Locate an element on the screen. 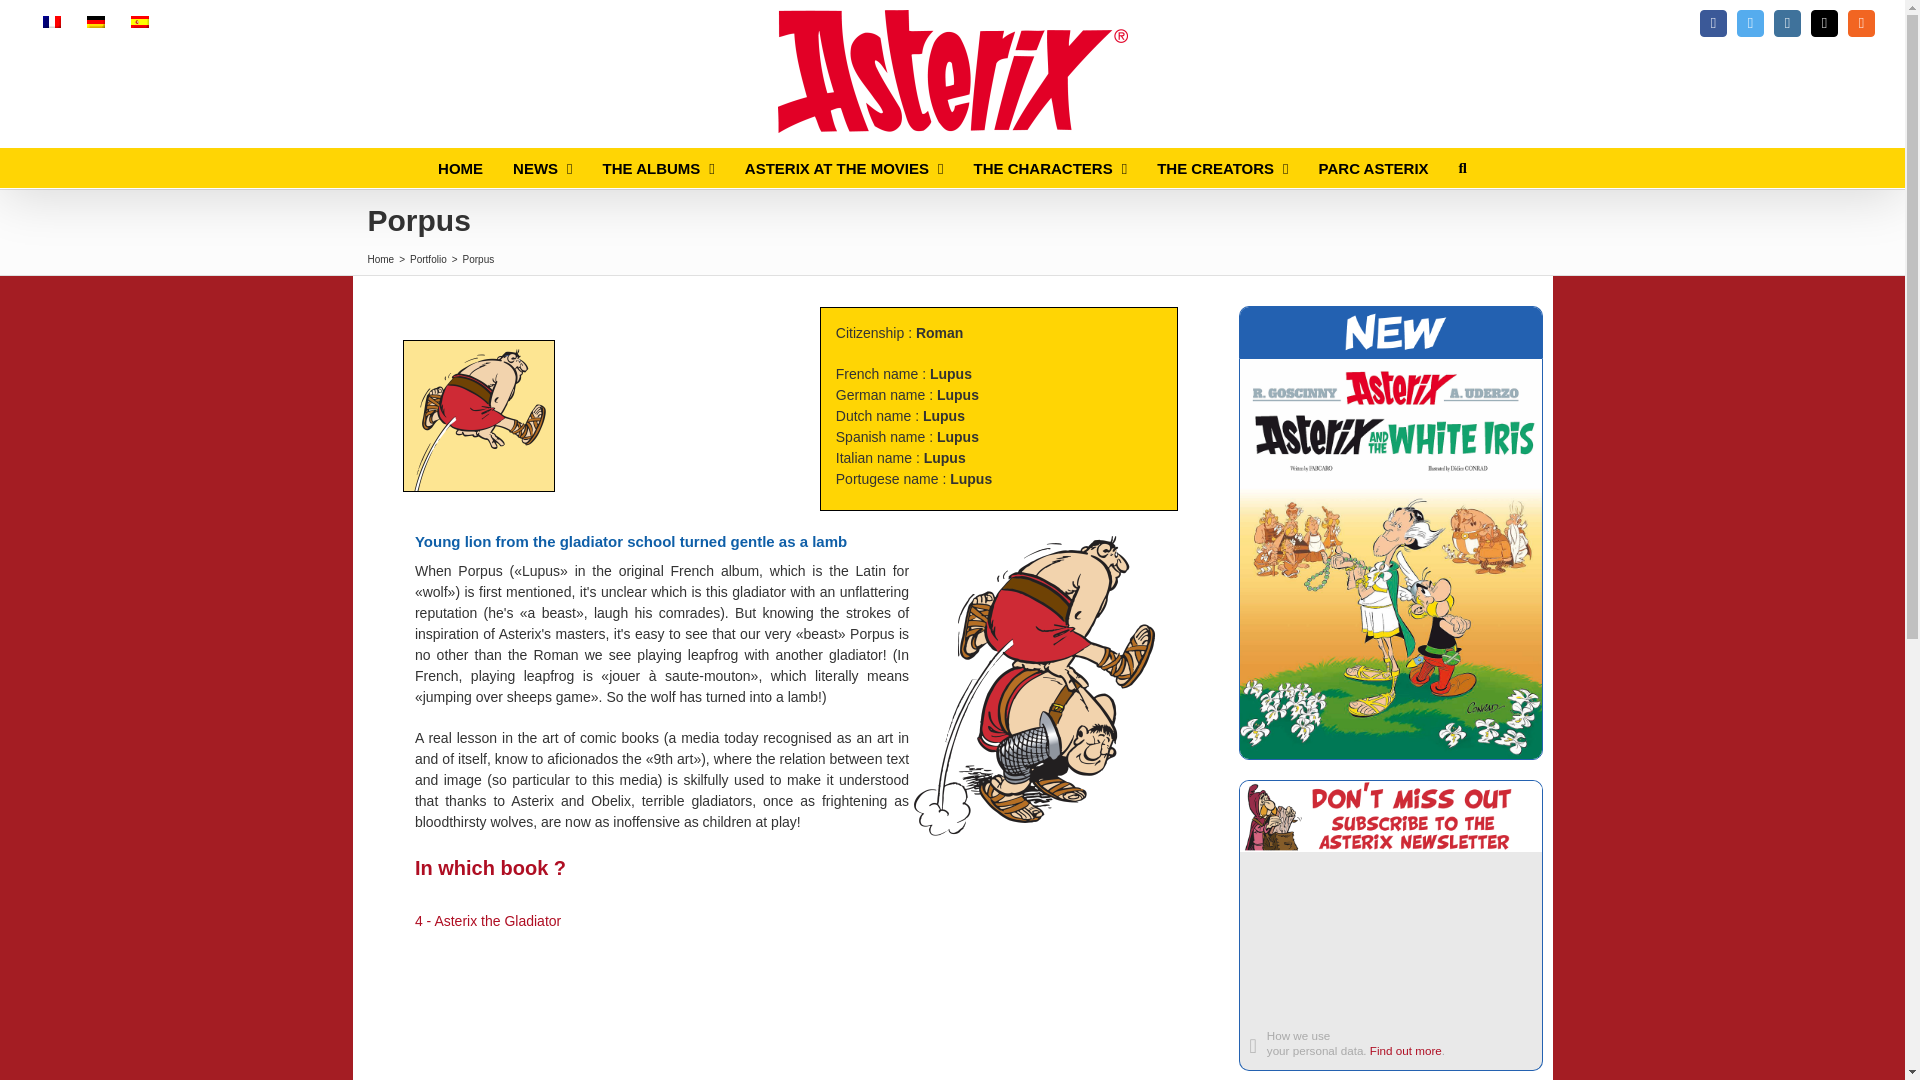 The height and width of the screenshot is (1080, 1920). NEWS is located at coordinates (542, 167).